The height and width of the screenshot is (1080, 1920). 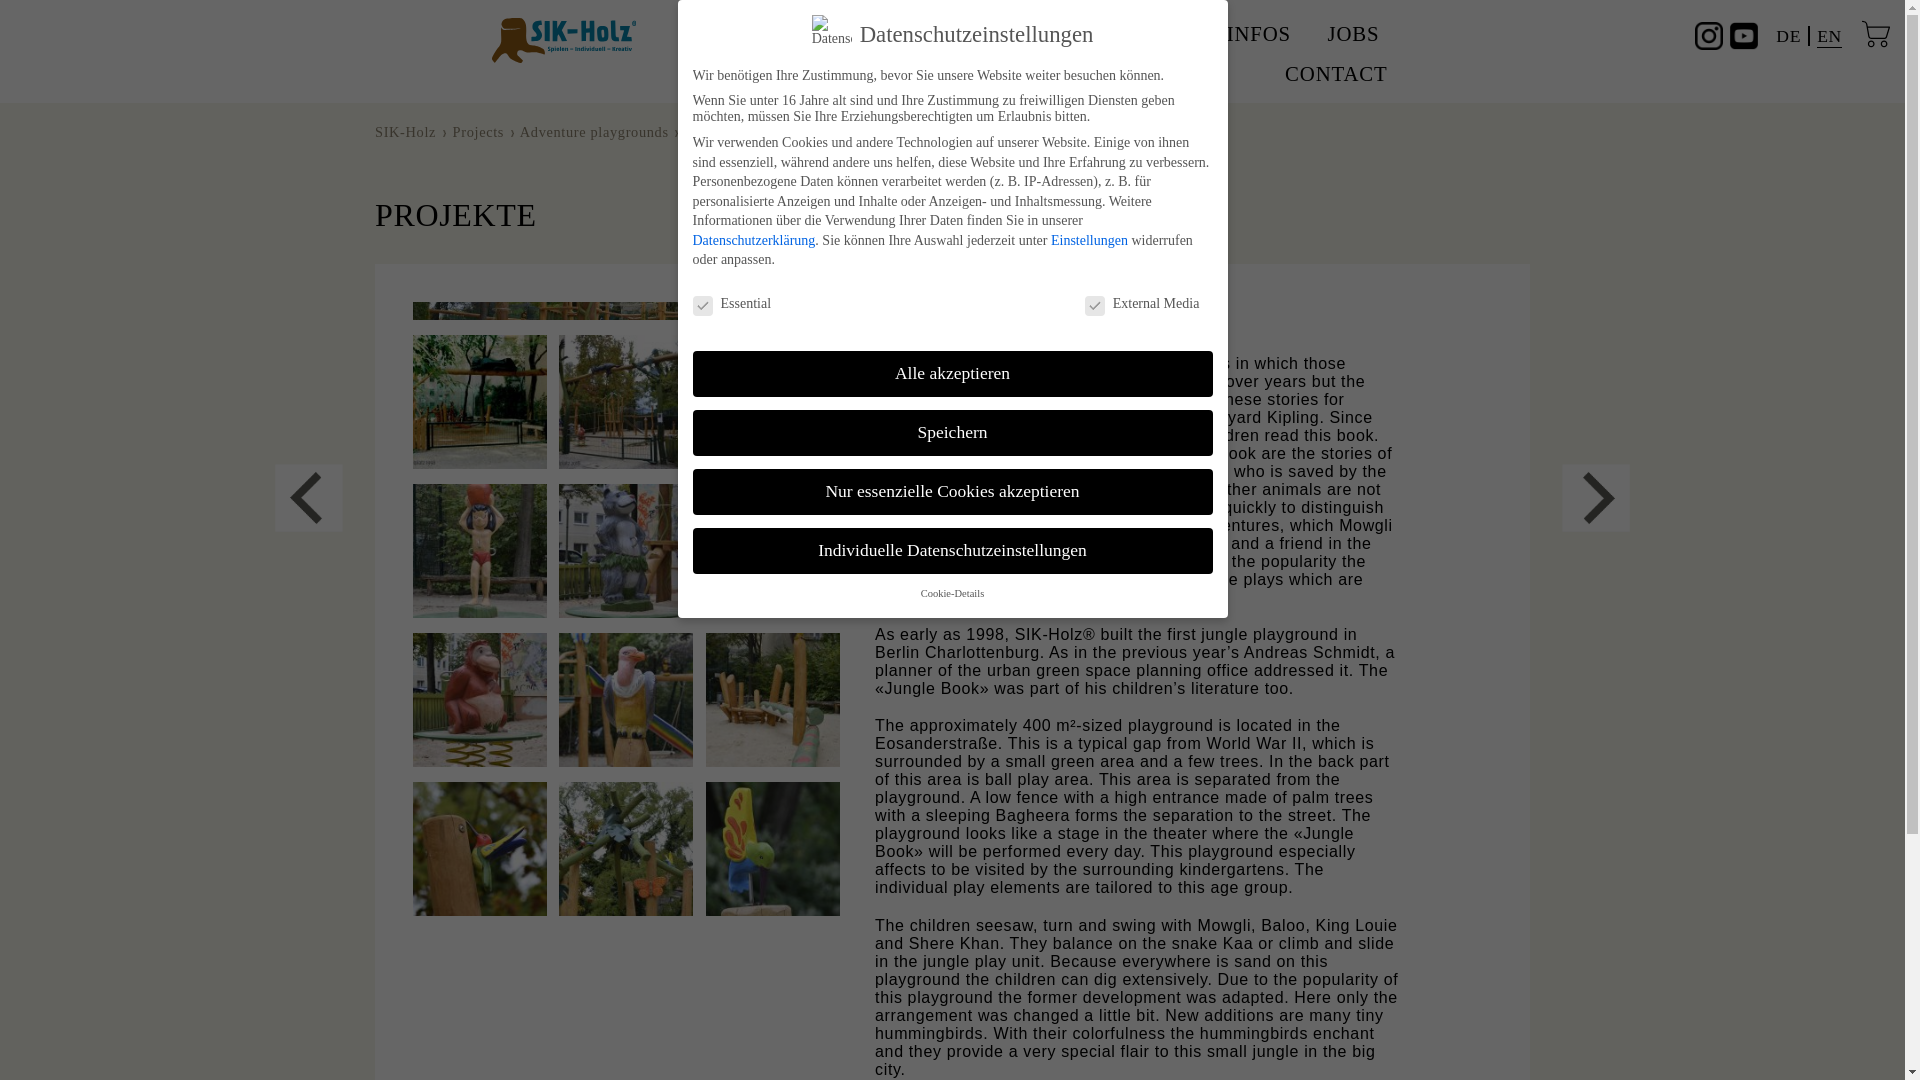 I want to click on SIK-Holz, so click(x=404, y=132).